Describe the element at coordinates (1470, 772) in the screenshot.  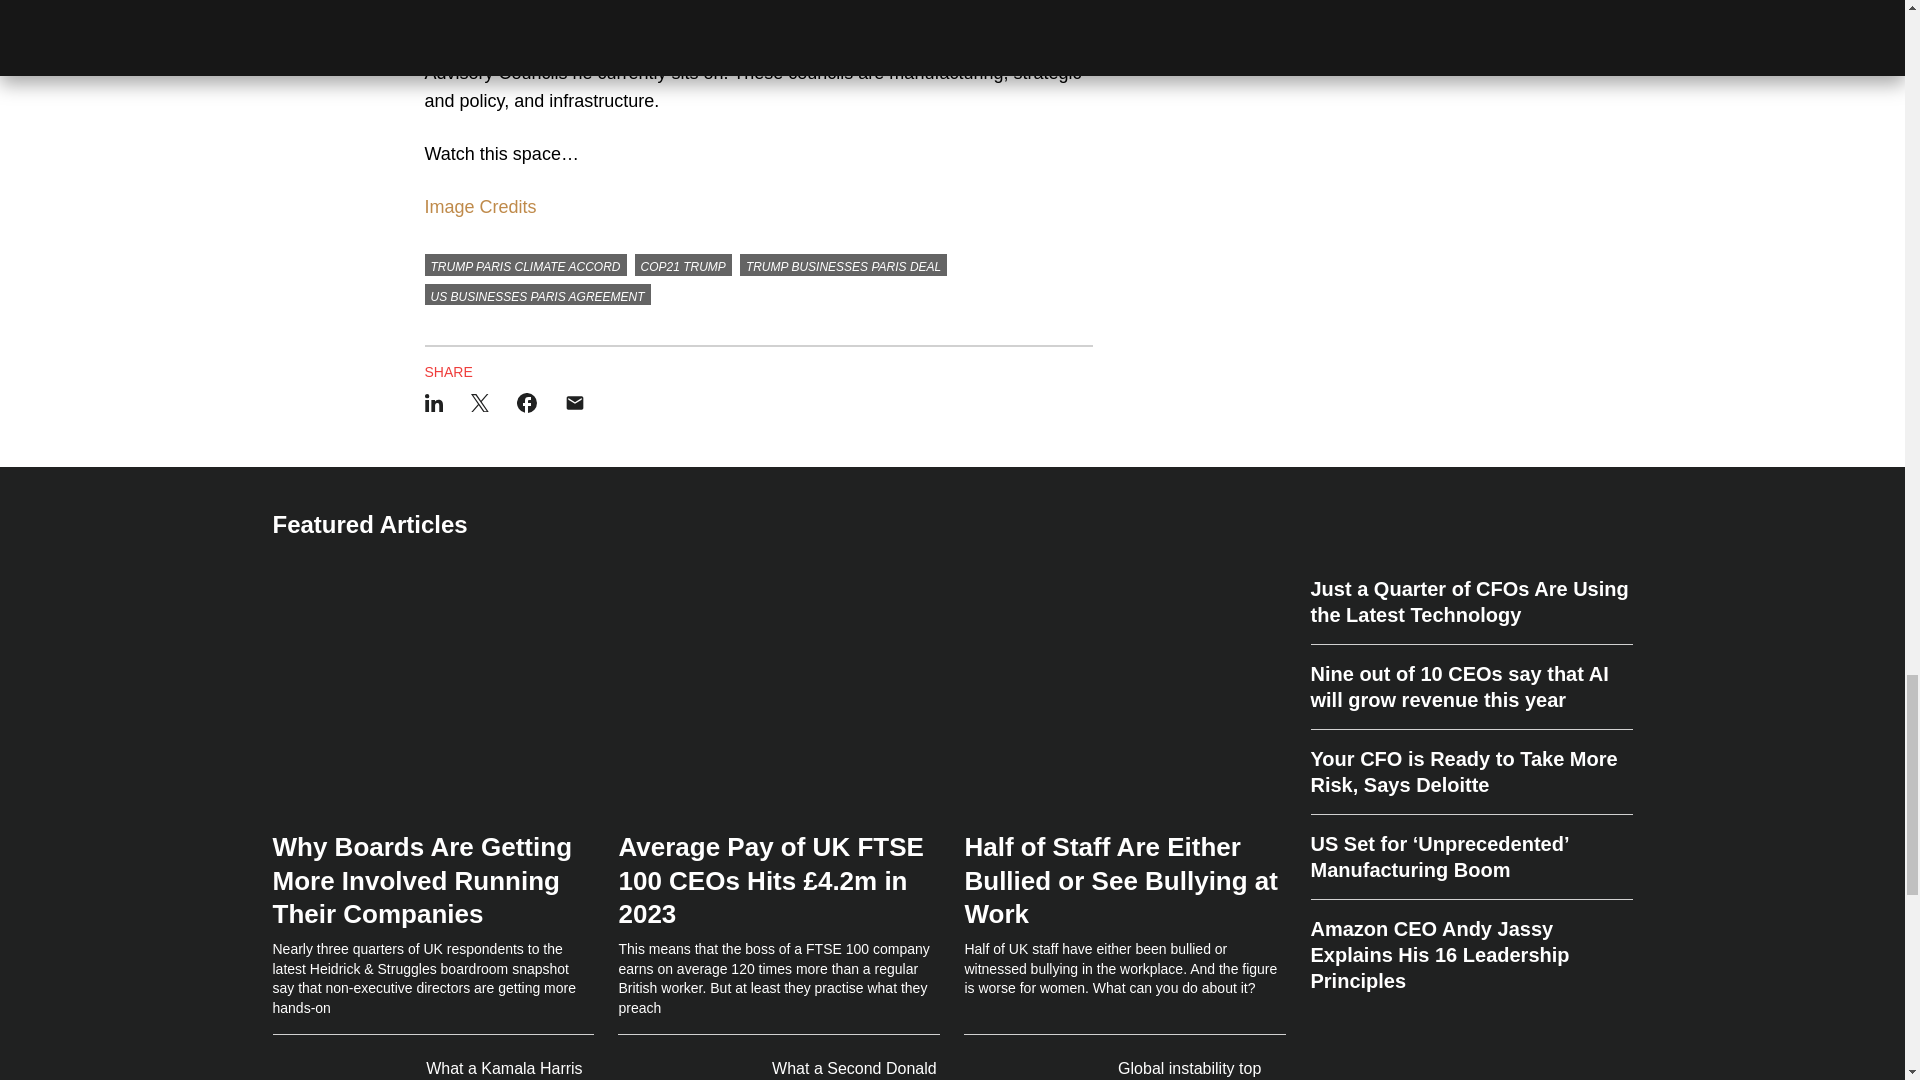
I see `Your CFO is Ready to Take More Risk, Says Deloitte` at that location.